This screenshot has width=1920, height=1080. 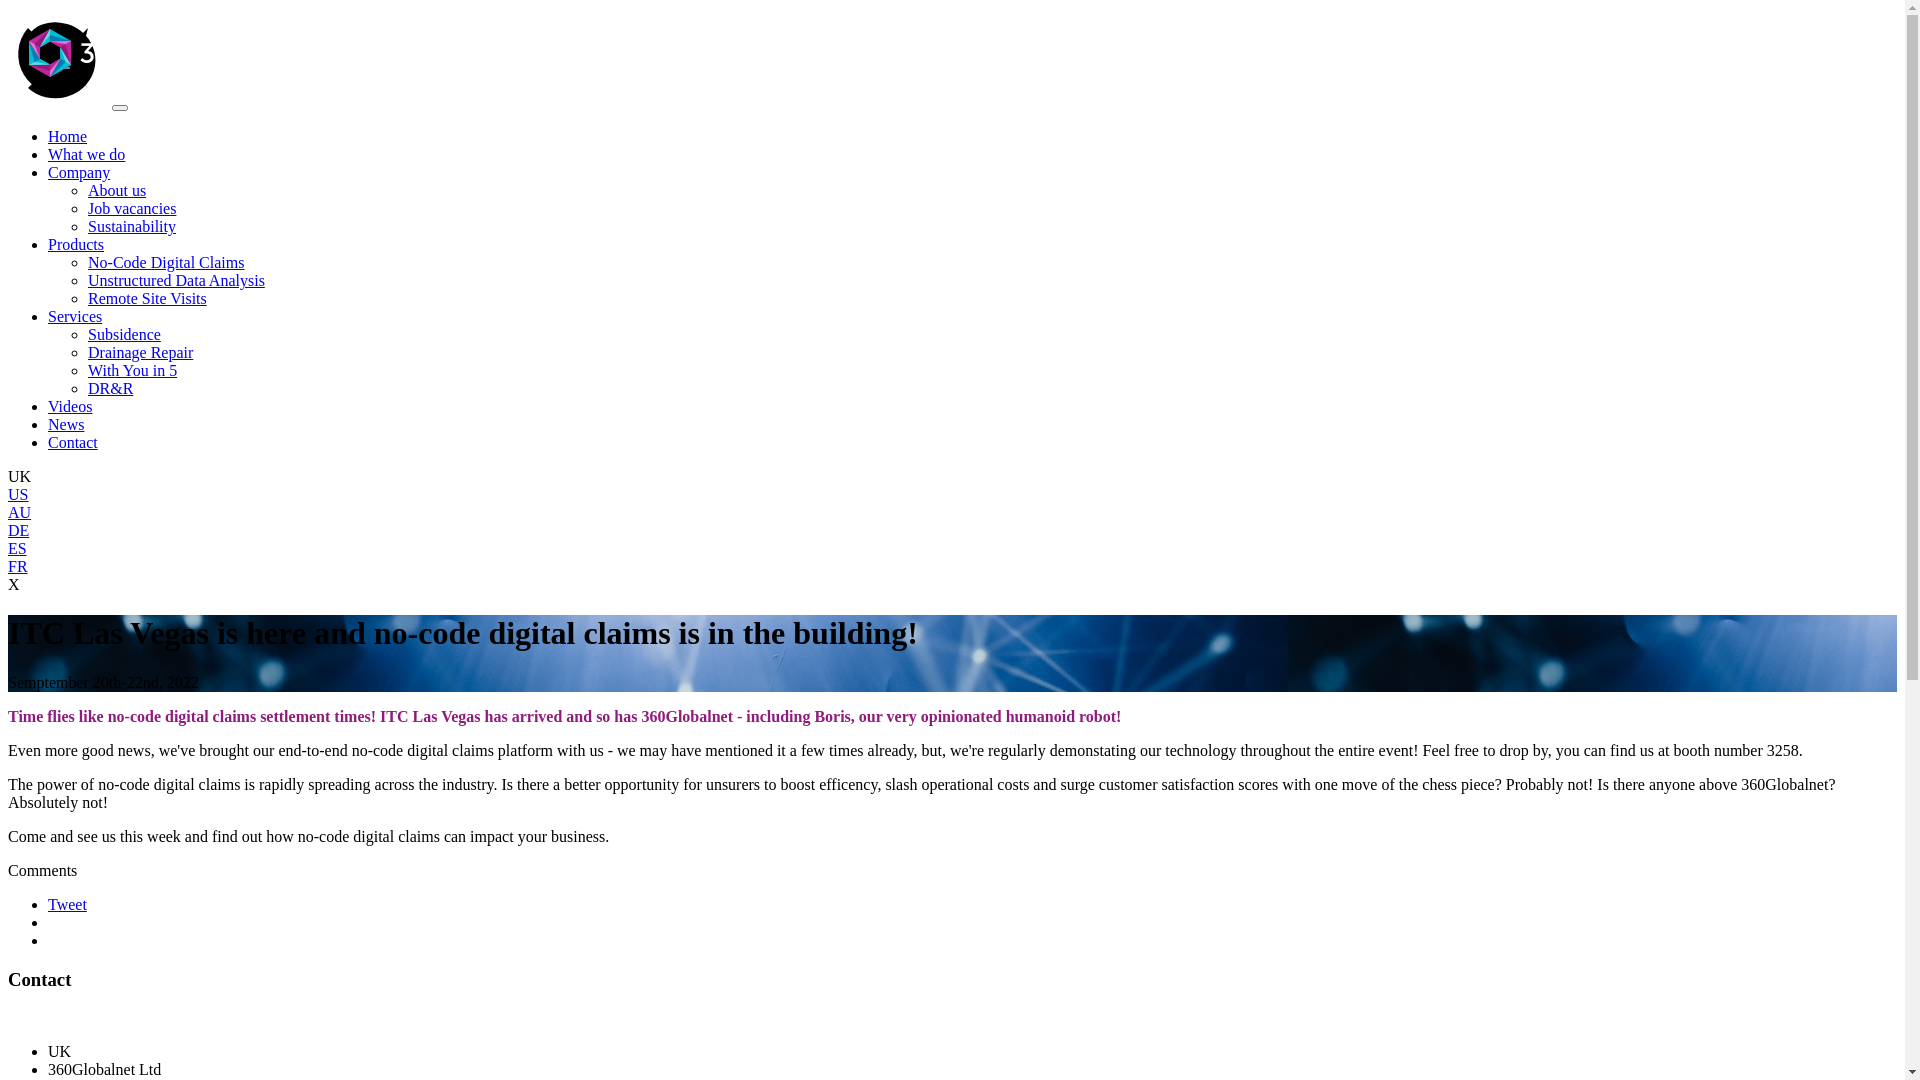 I want to click on Tweet, so click(x=68, y=904).